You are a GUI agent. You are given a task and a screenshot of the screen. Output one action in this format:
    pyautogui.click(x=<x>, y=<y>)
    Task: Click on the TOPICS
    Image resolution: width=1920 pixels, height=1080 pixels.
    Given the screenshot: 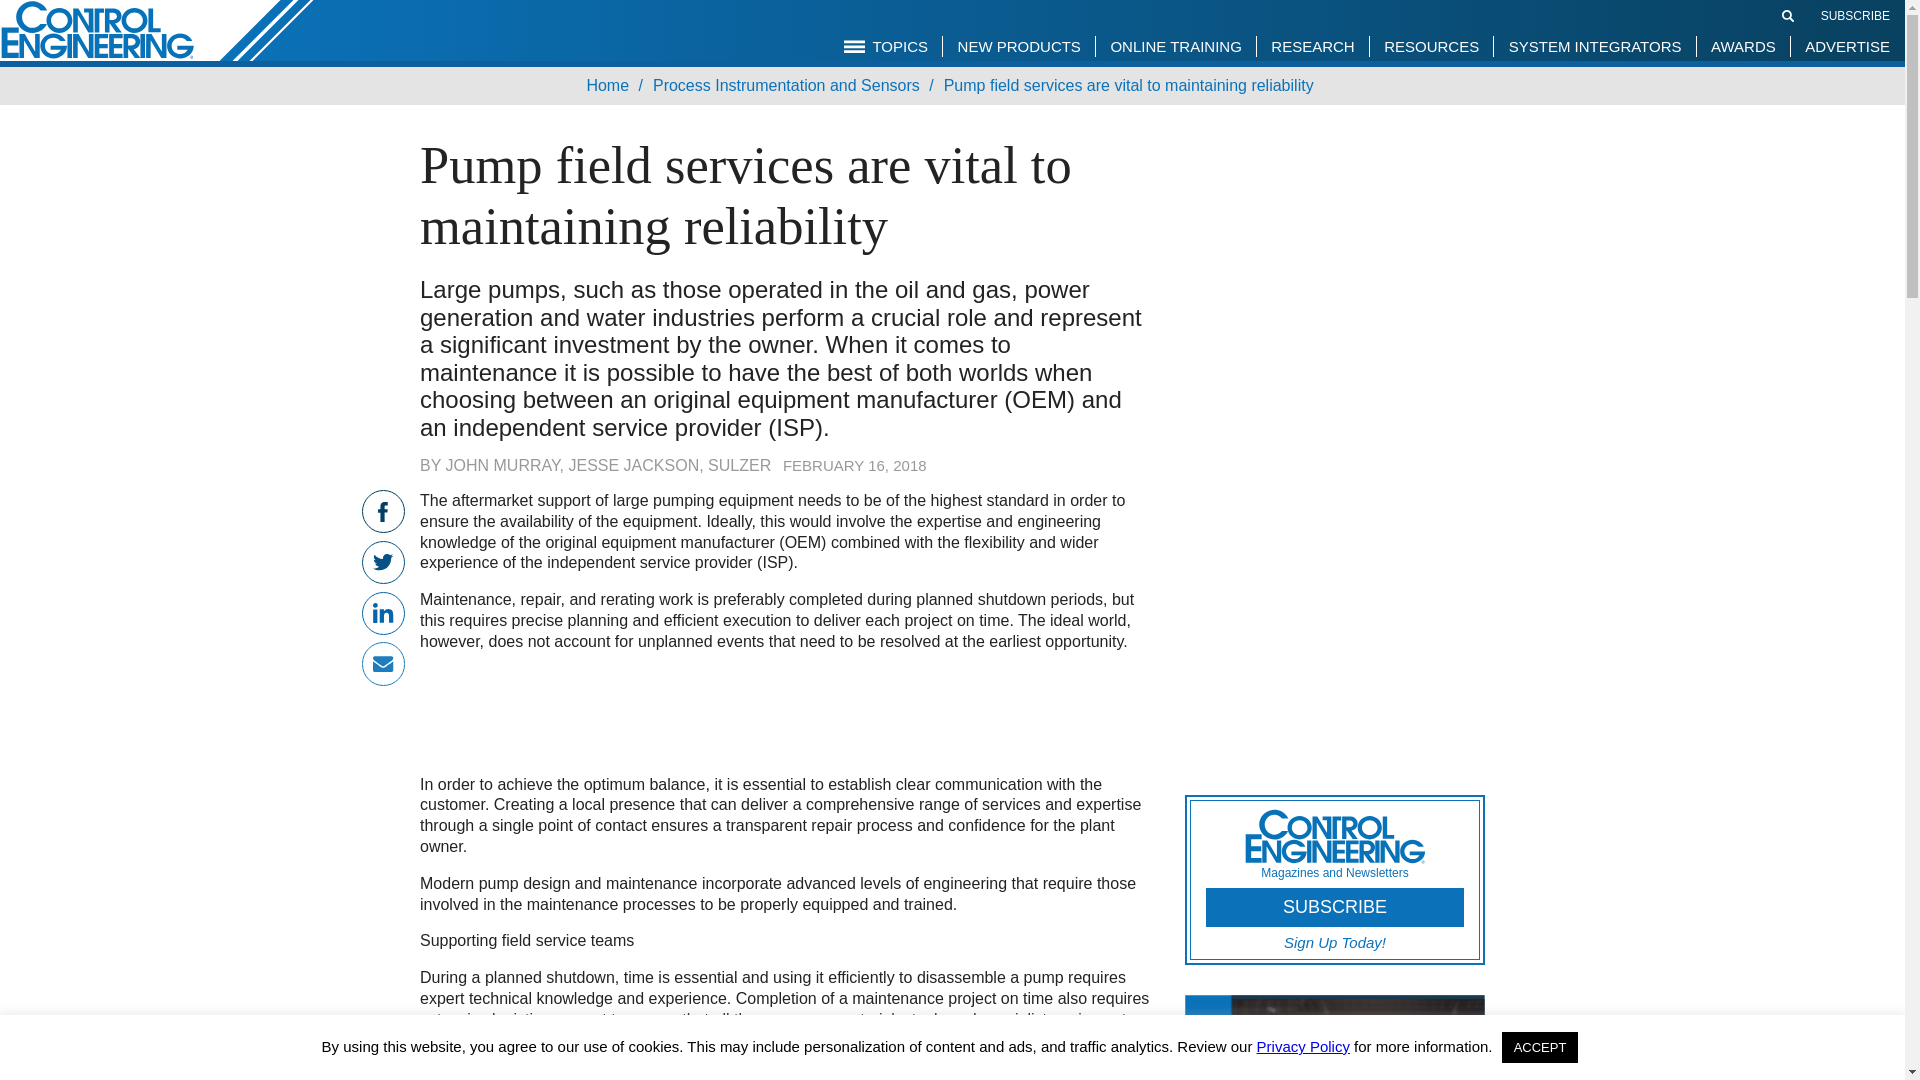 What is the action you would take?
    pyautogui.click(x=886, y=46)
    